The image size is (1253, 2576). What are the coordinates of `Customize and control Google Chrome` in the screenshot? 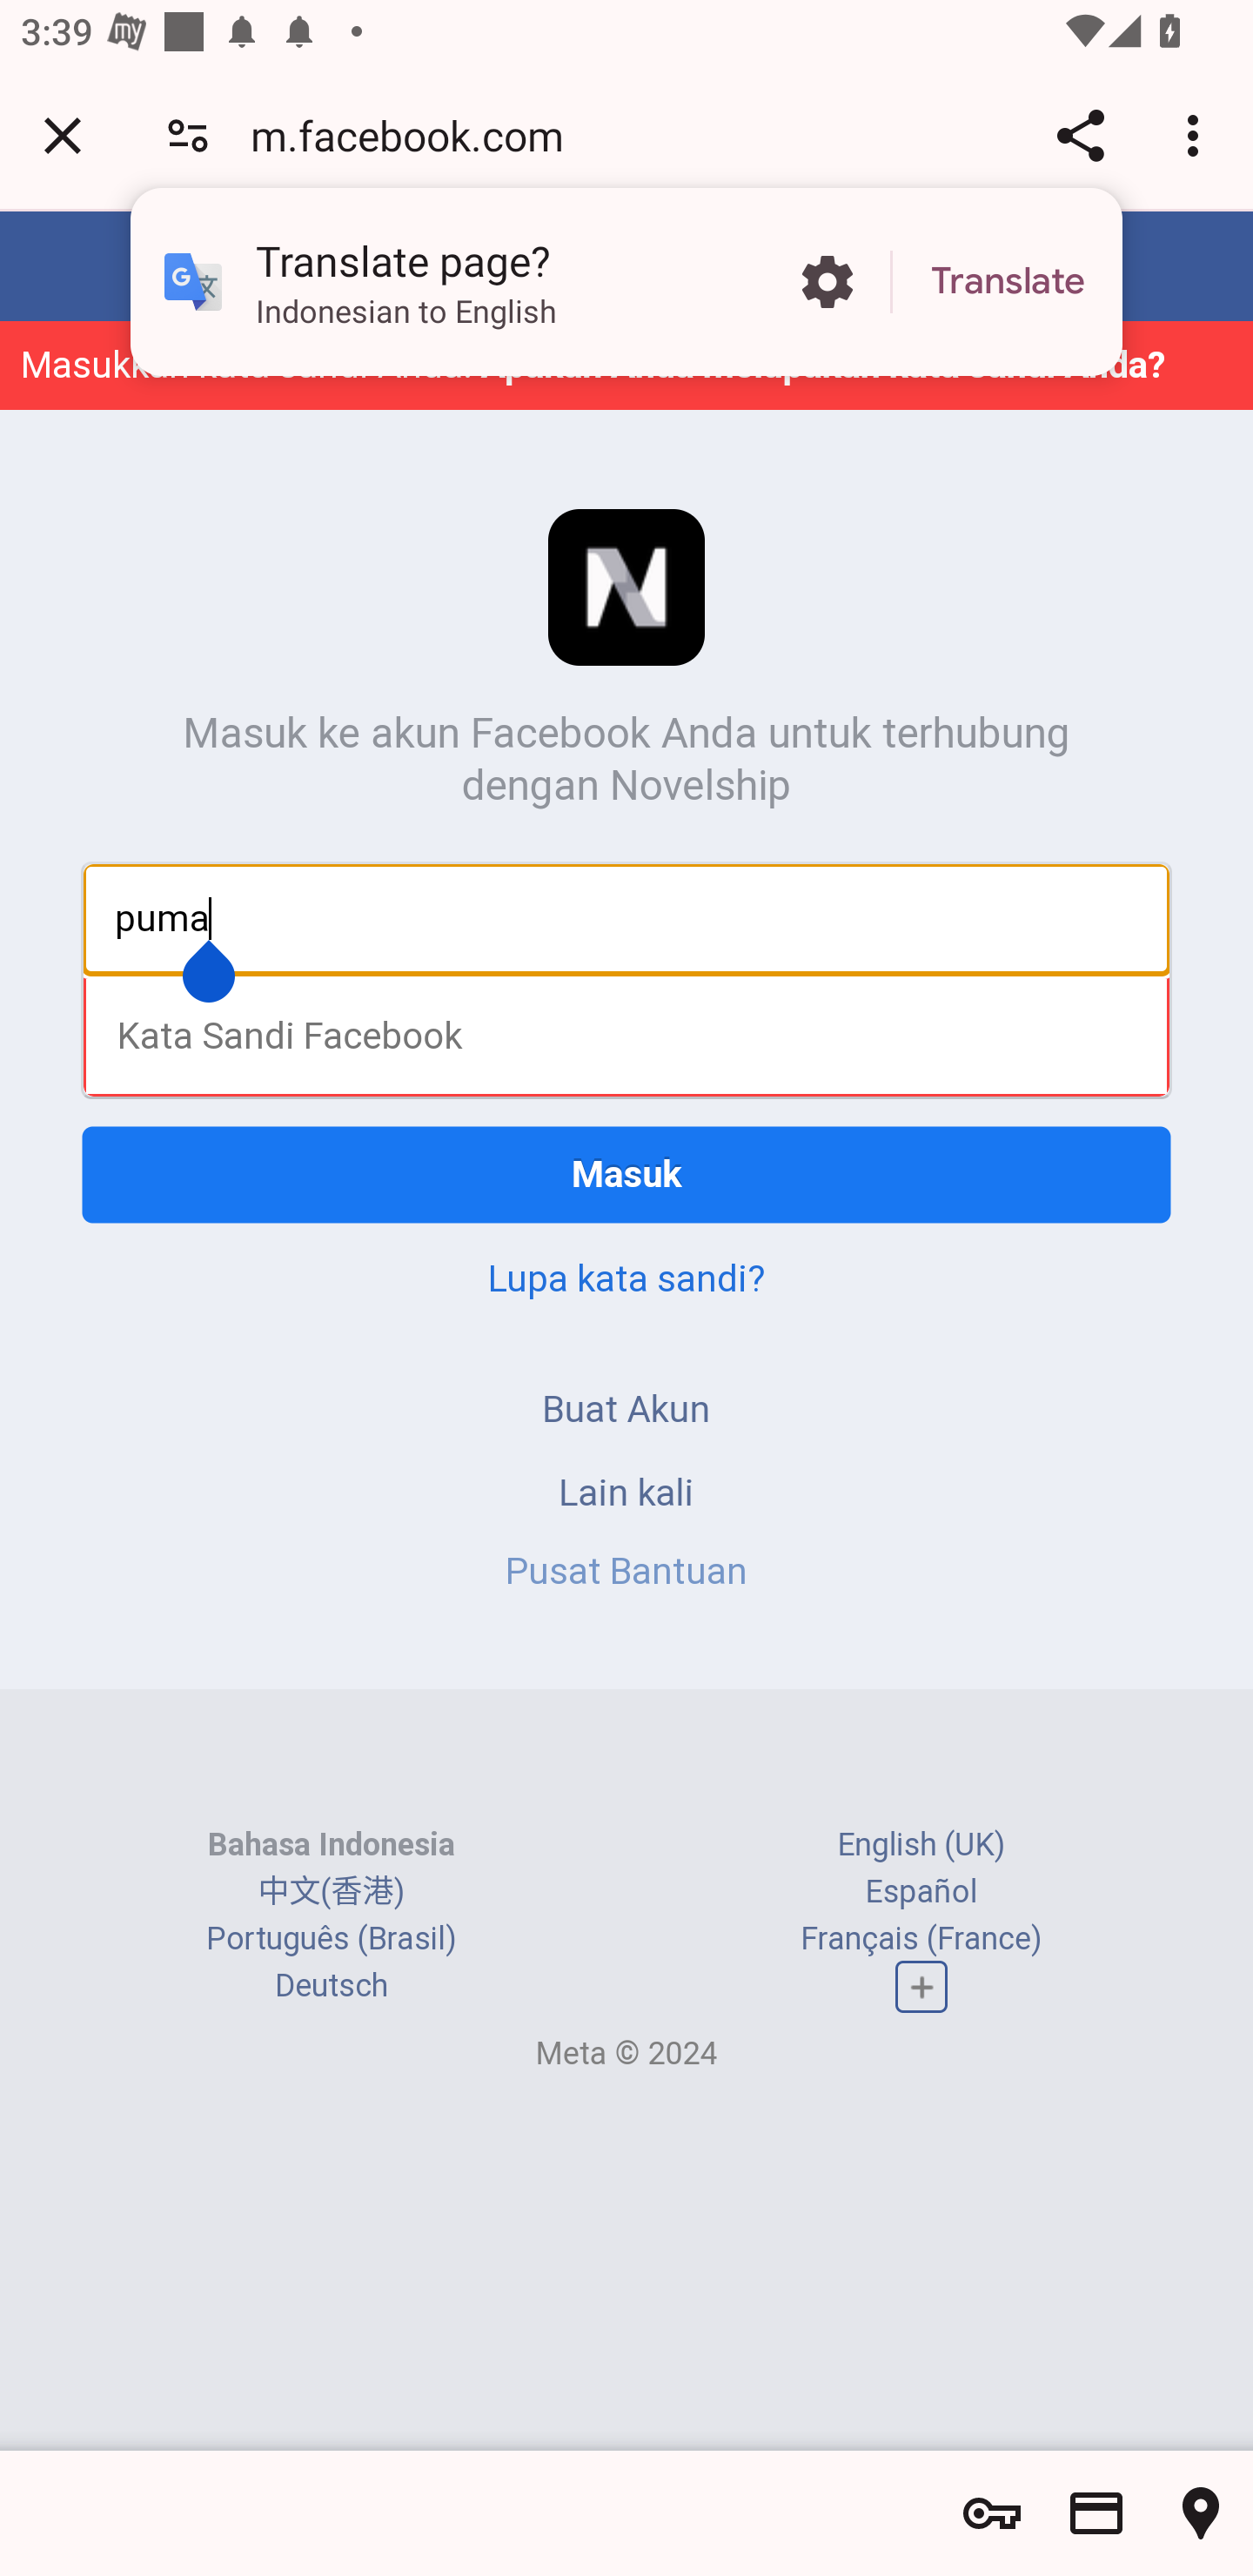 It's located at (1197, 135).